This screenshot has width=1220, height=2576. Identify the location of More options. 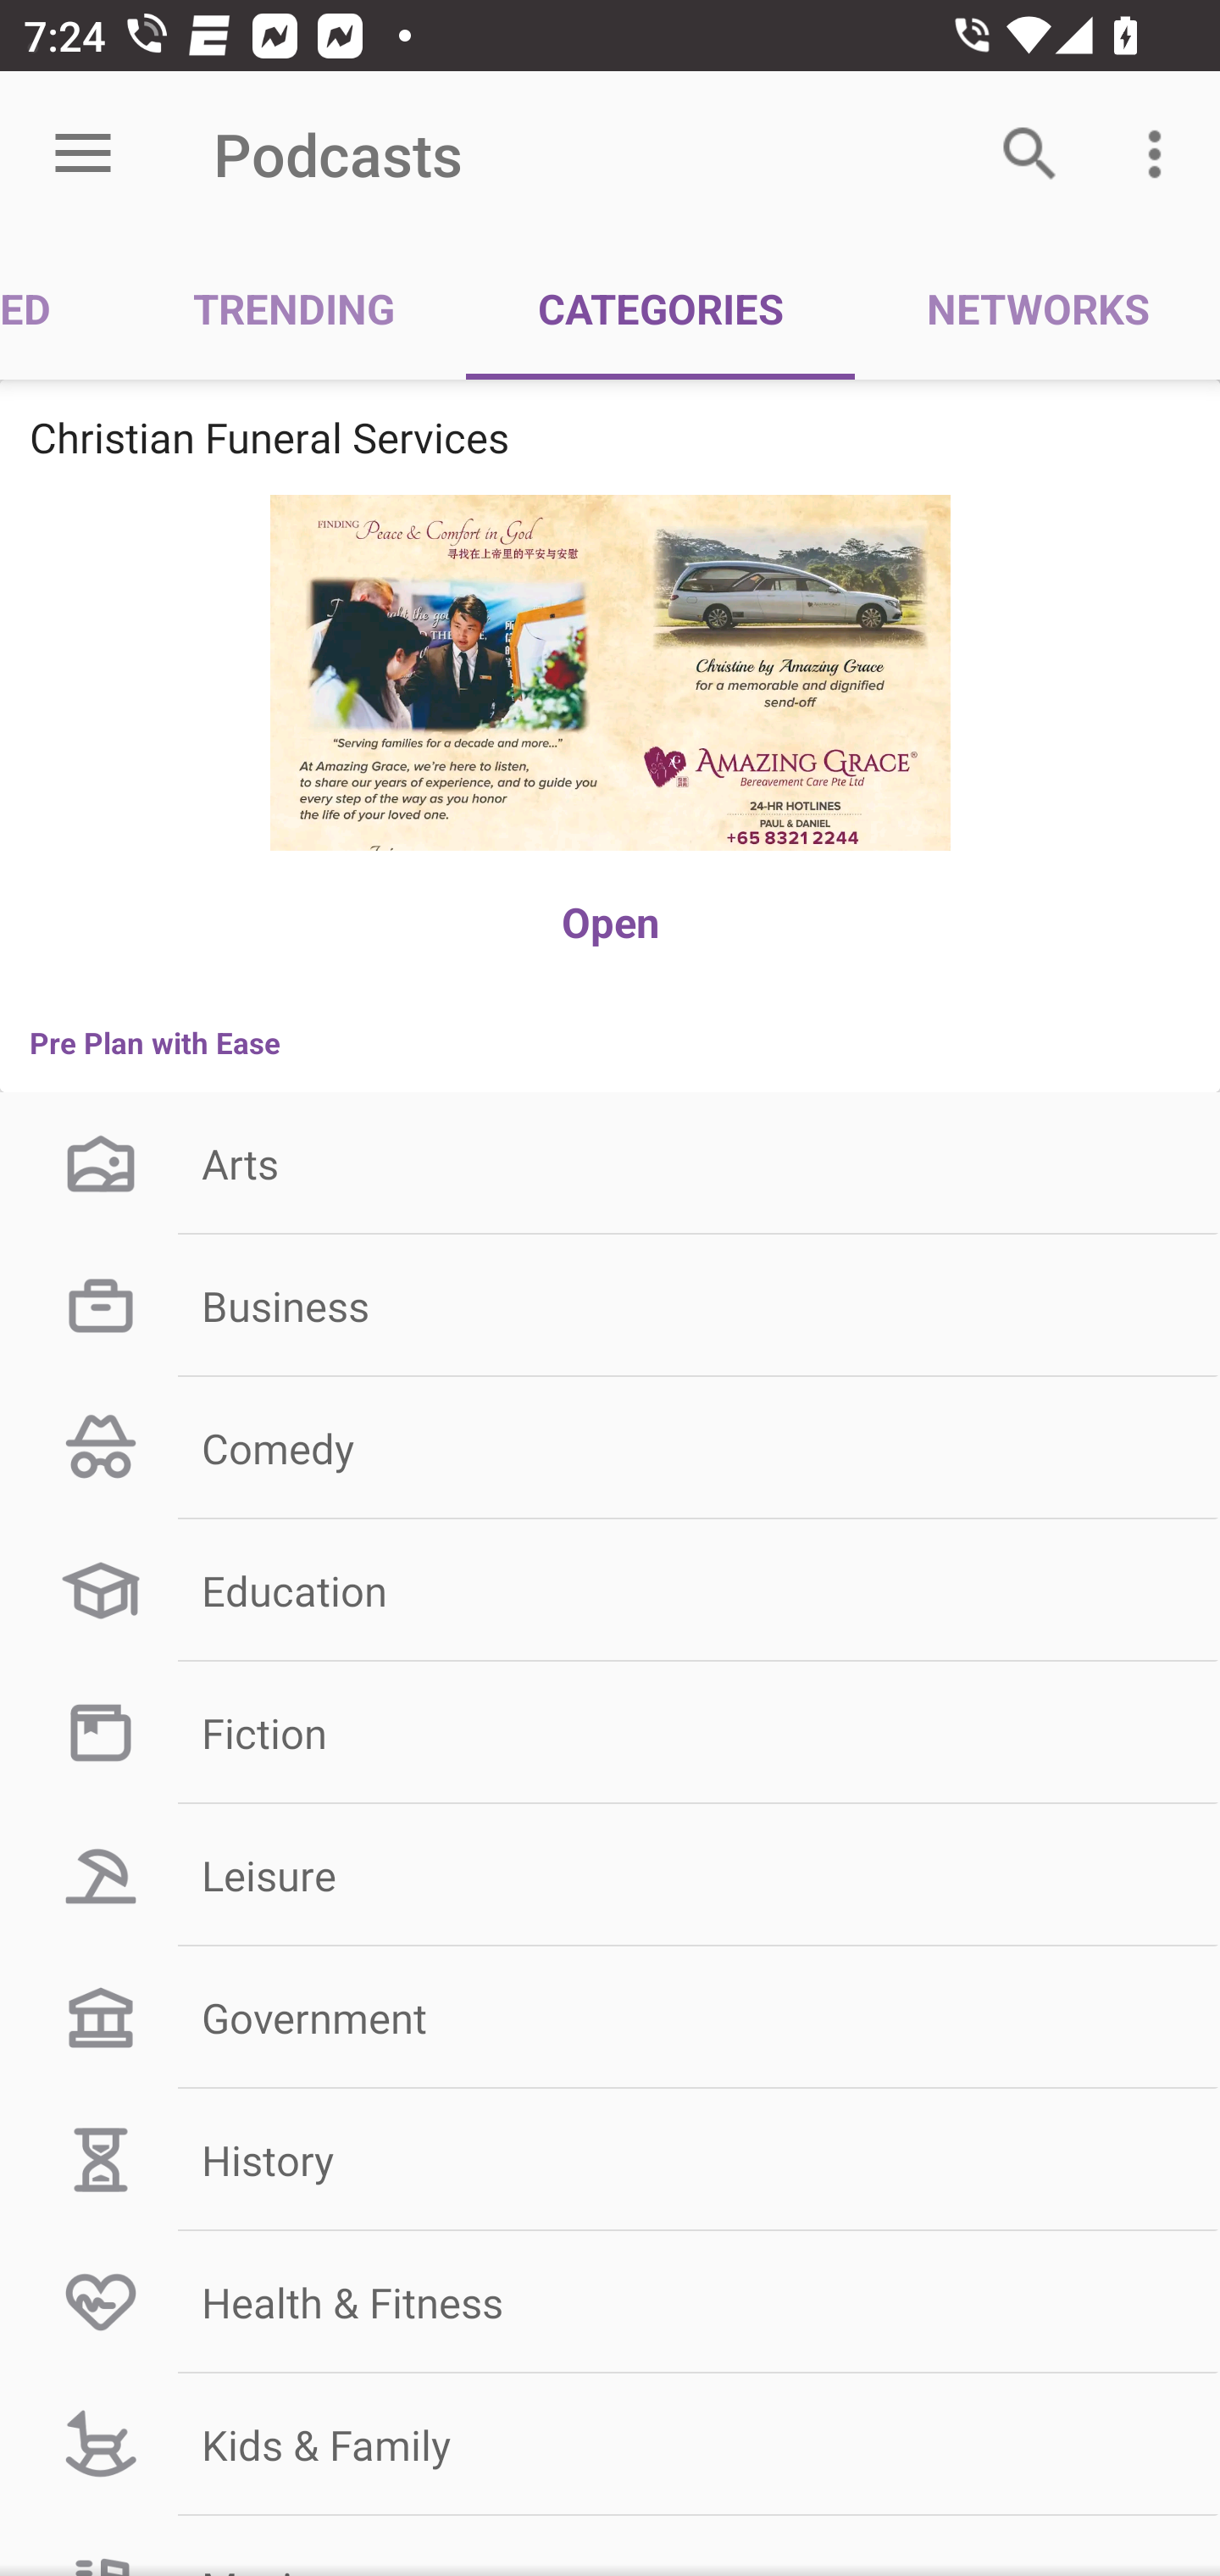
(1161, 154).